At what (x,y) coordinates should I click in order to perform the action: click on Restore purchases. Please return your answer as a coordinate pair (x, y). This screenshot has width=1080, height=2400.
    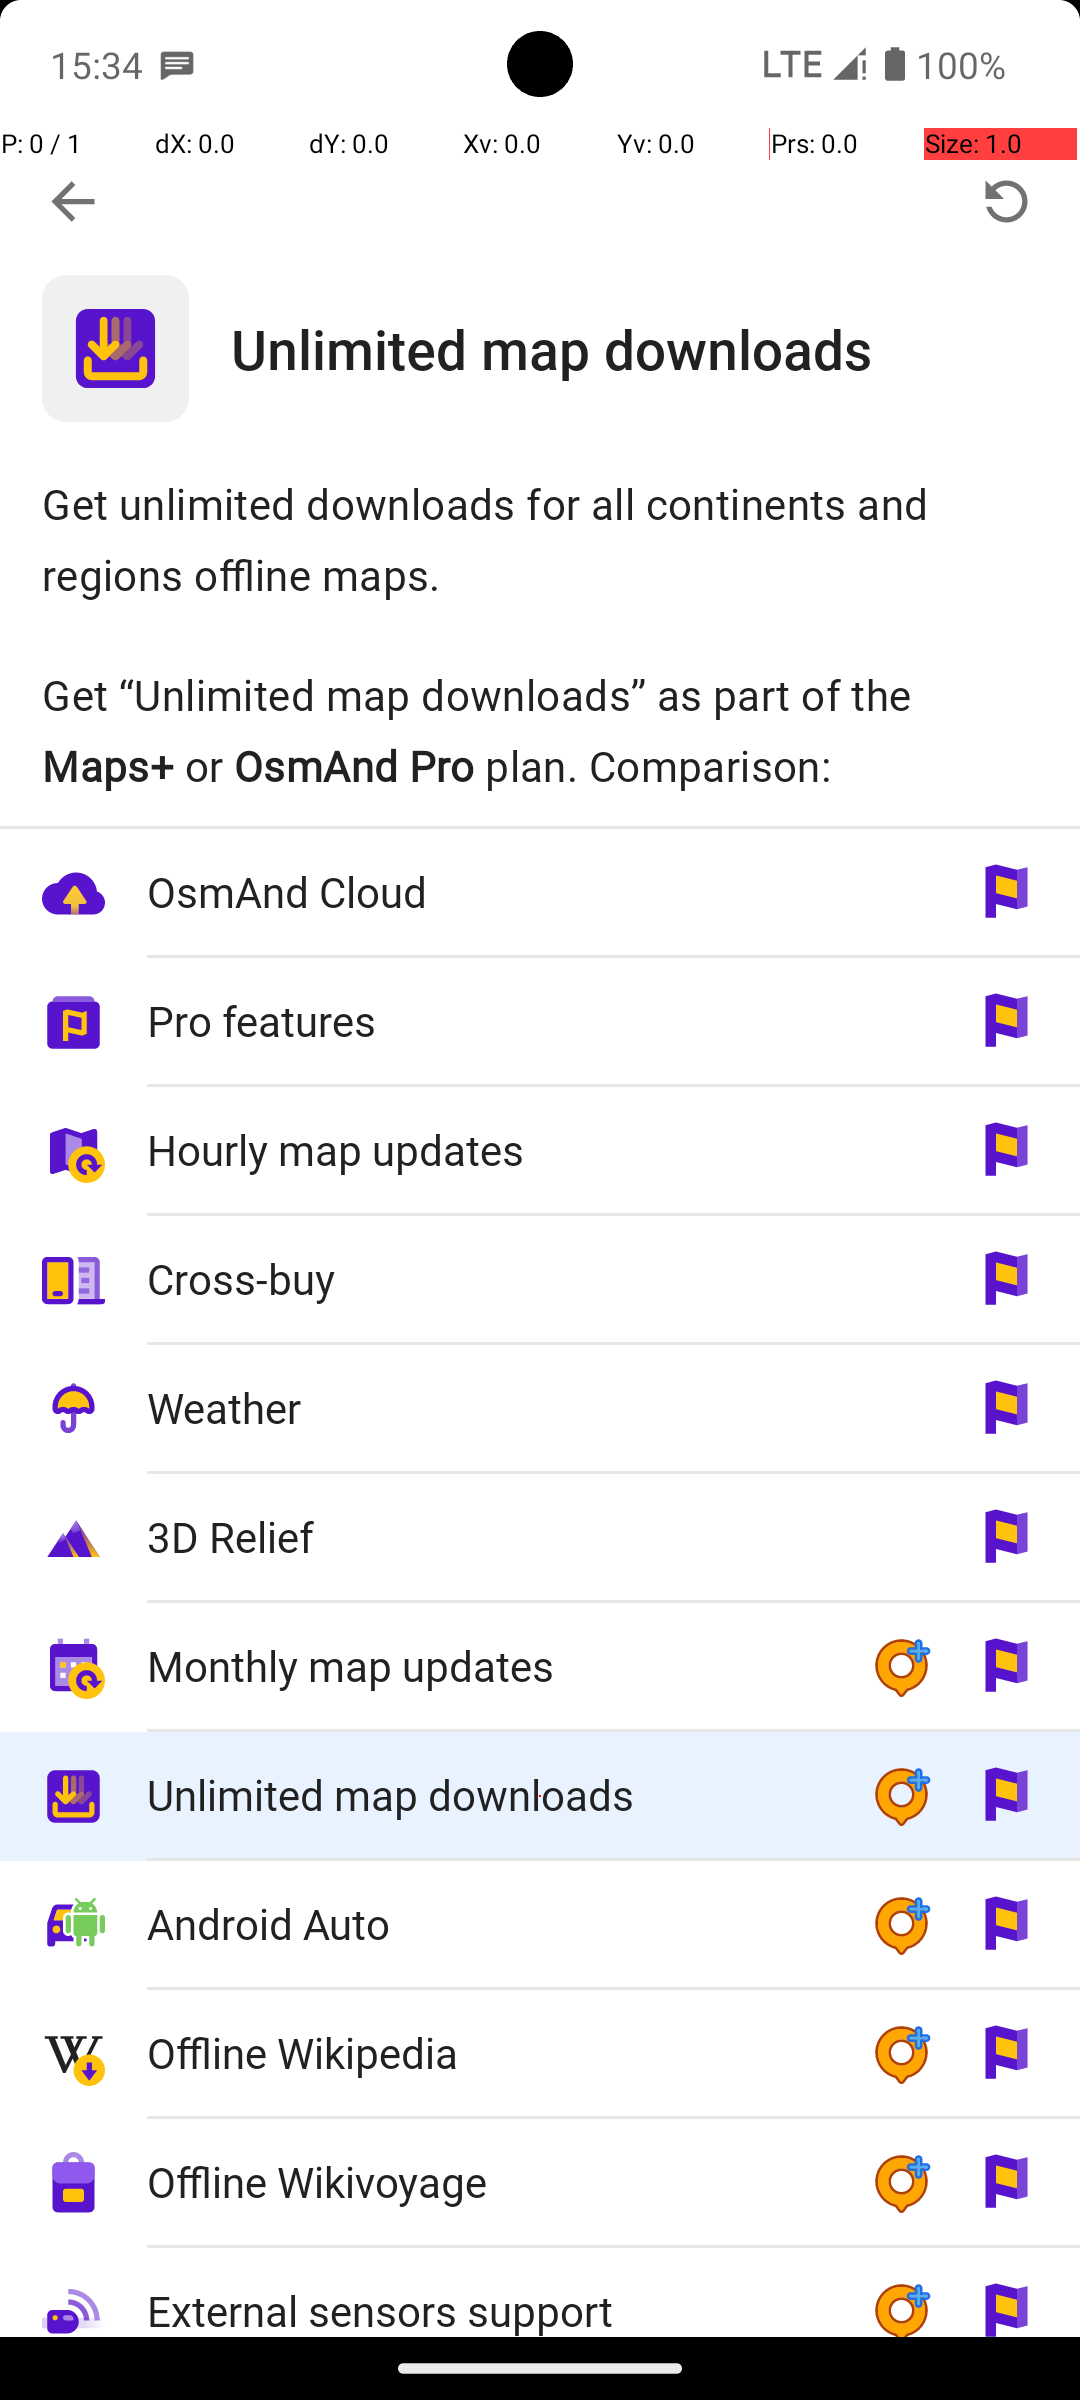
    Looking at the image, I should click on (1006, 202).